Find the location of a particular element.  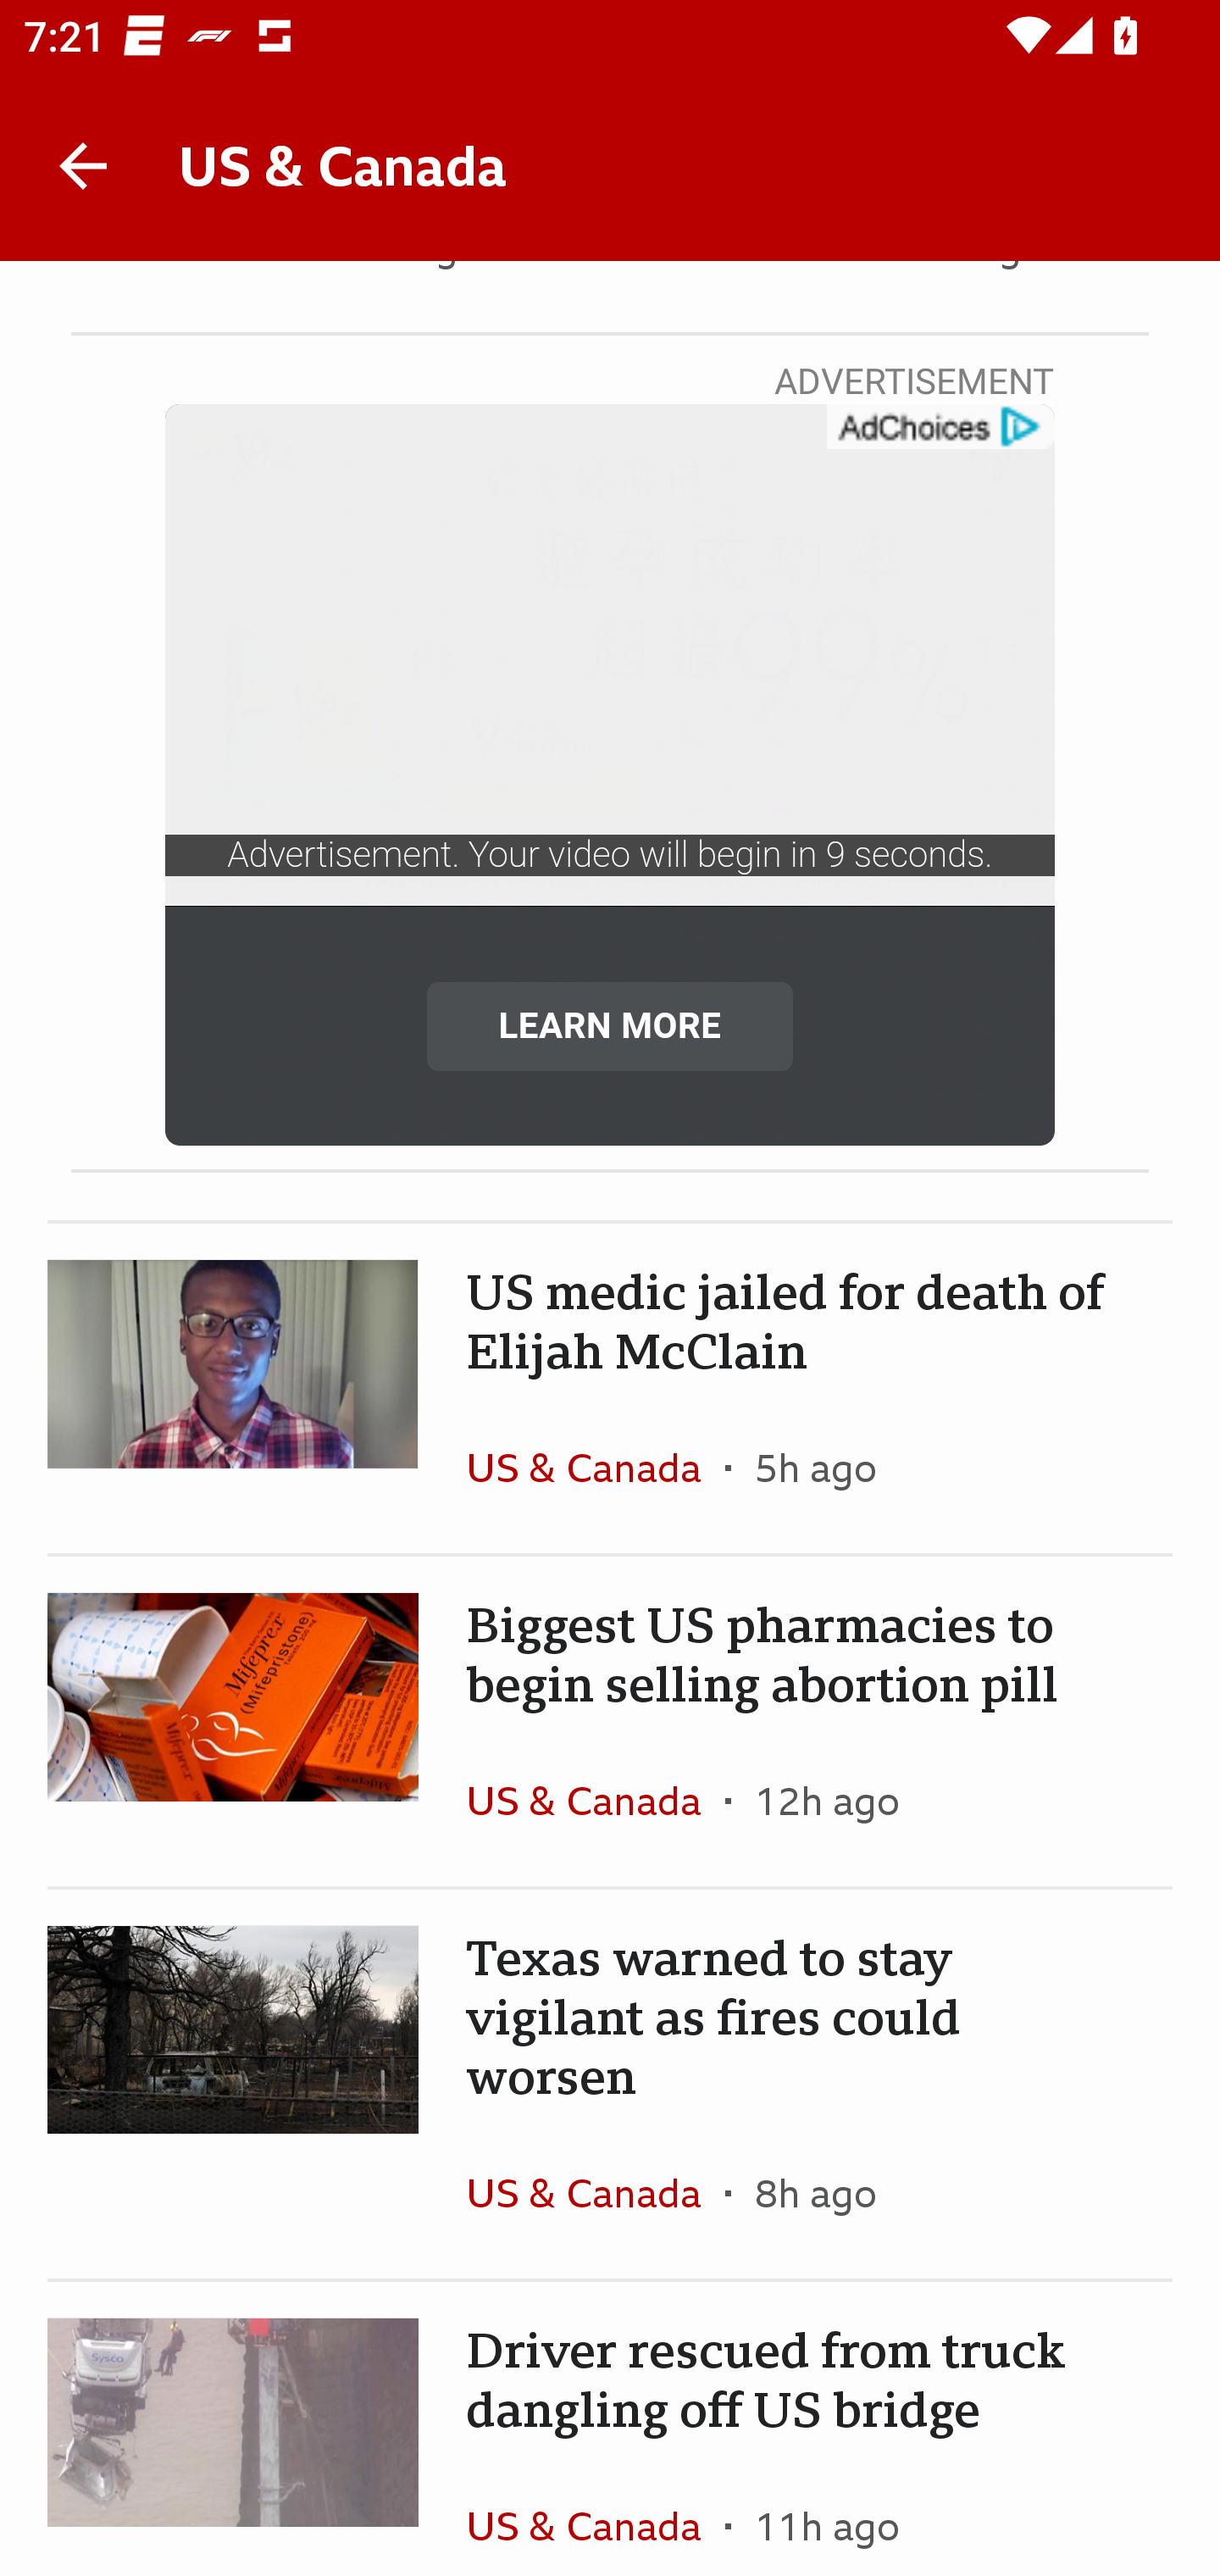

US & Canada In the section US & Canada is located at coordinates (595, 1468).